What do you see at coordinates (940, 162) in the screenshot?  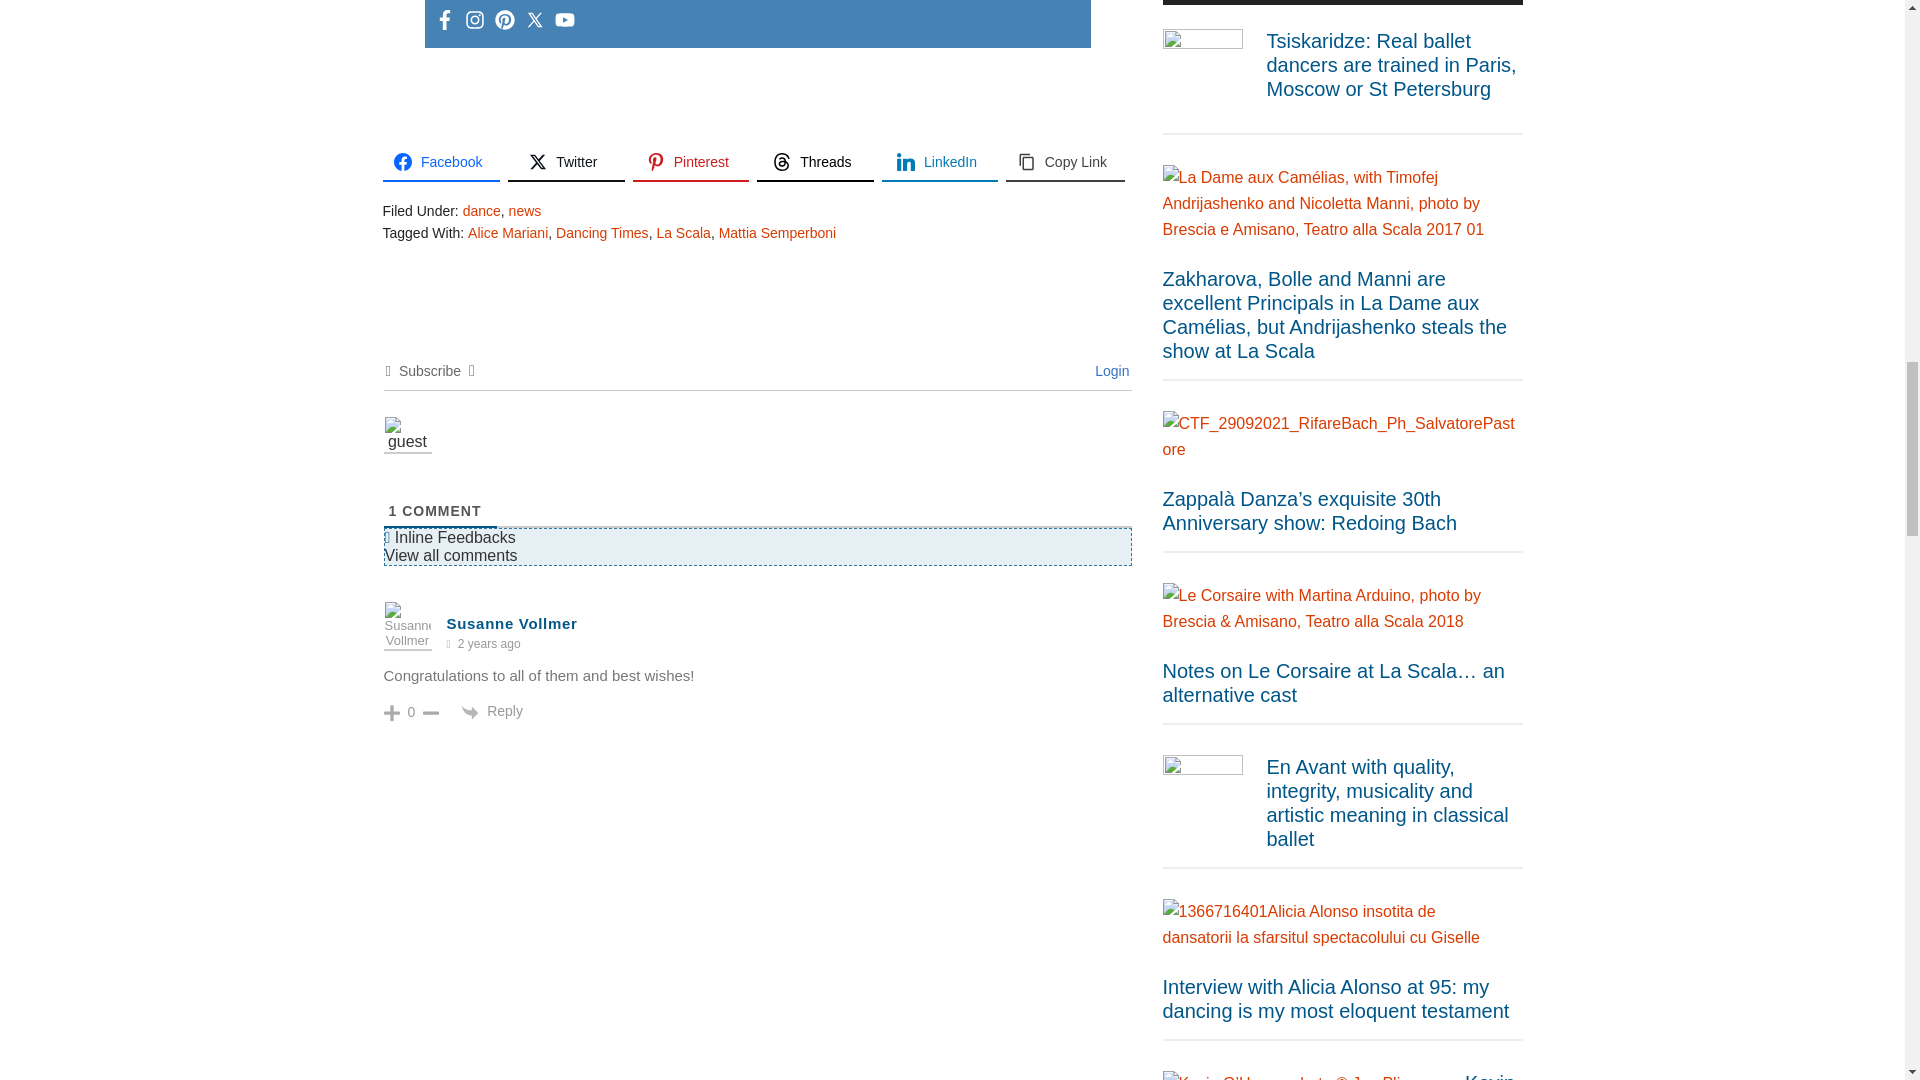 I see `LinkedIn` at bounding box center [940, 162].